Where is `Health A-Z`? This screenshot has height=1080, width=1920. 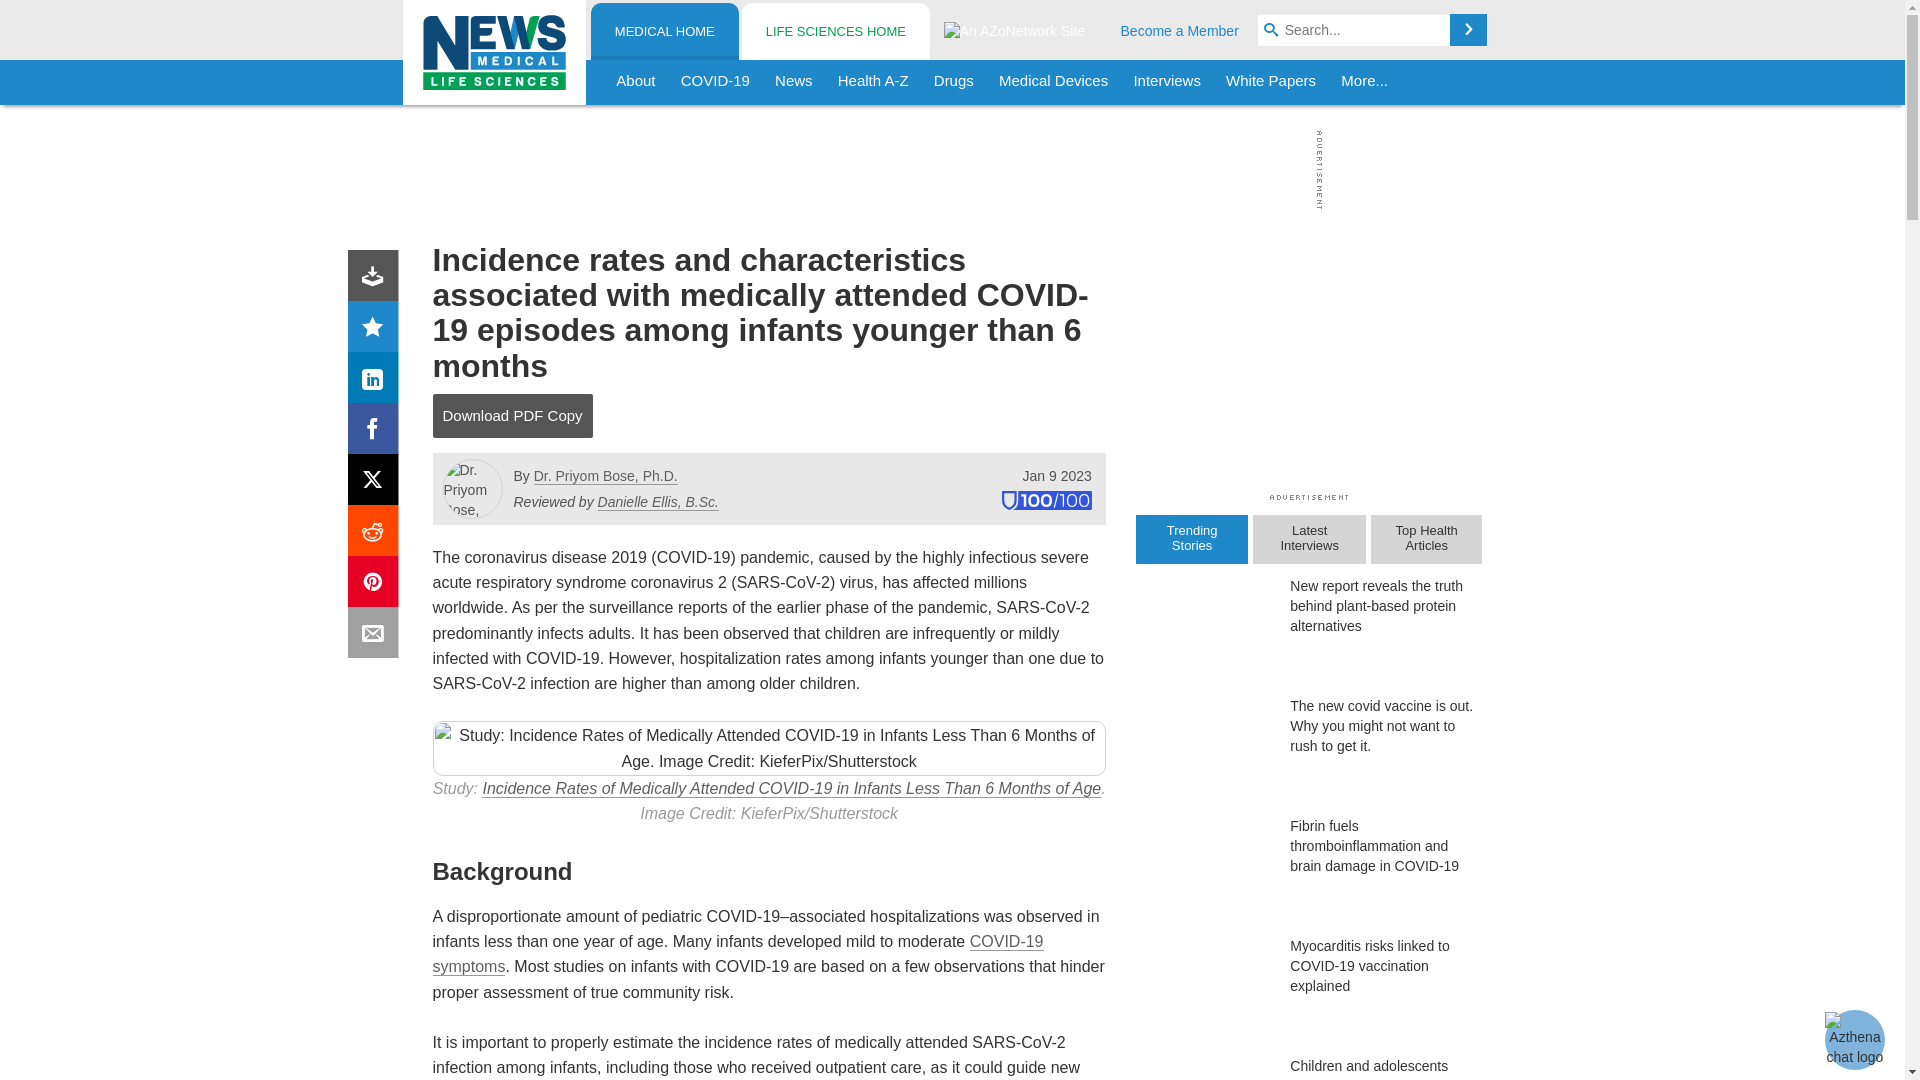 Health A-Z is located at coordinates (873, 82).